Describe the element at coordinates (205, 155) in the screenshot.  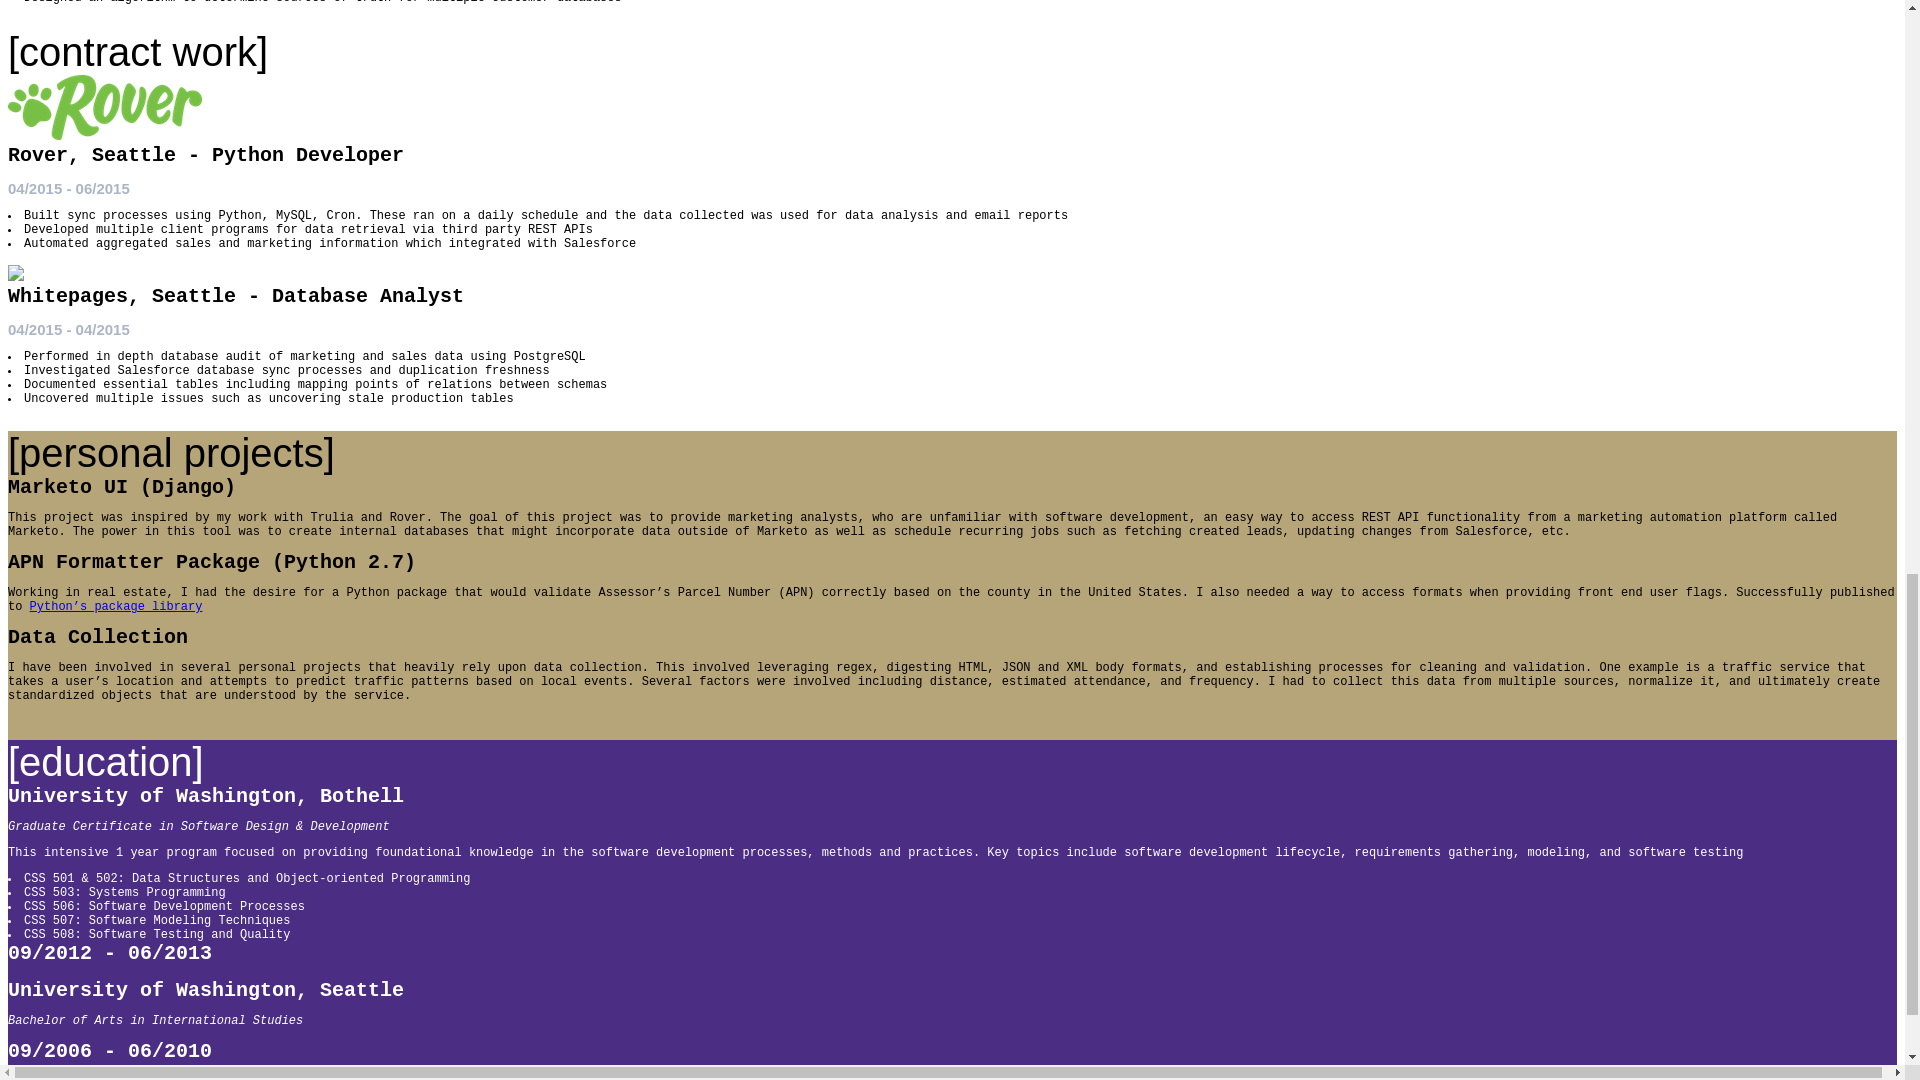
I see `Rover, Seattle - Python Developer` at that location.